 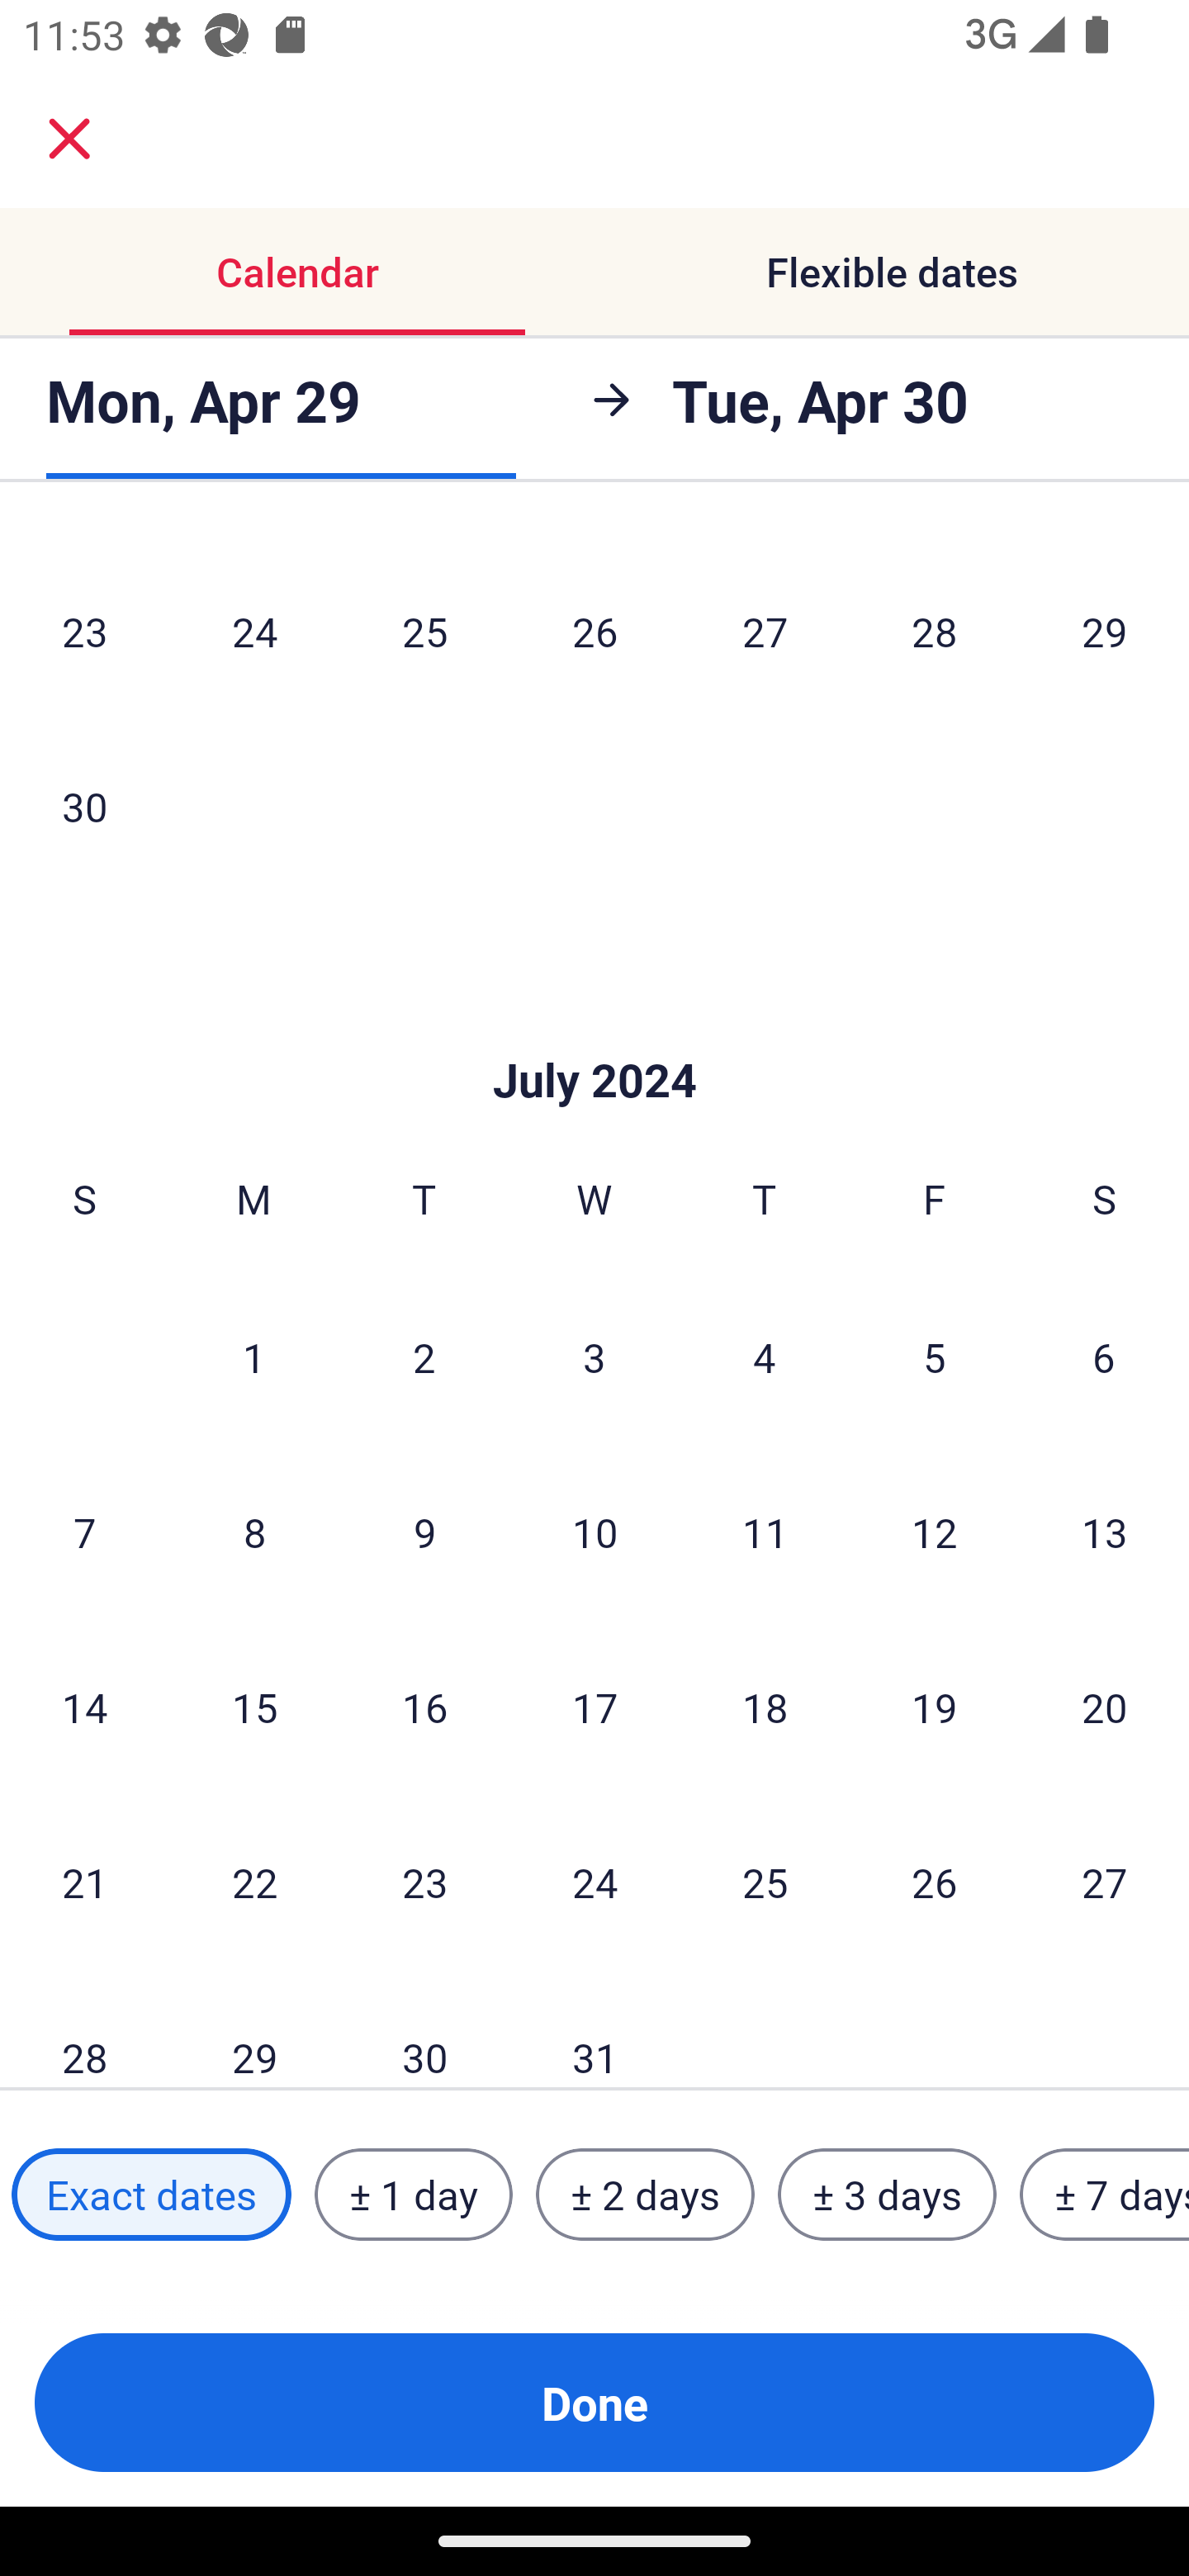 I want to click on 4 Thursday, July 4, 2024, so click(x=765, y=1357).